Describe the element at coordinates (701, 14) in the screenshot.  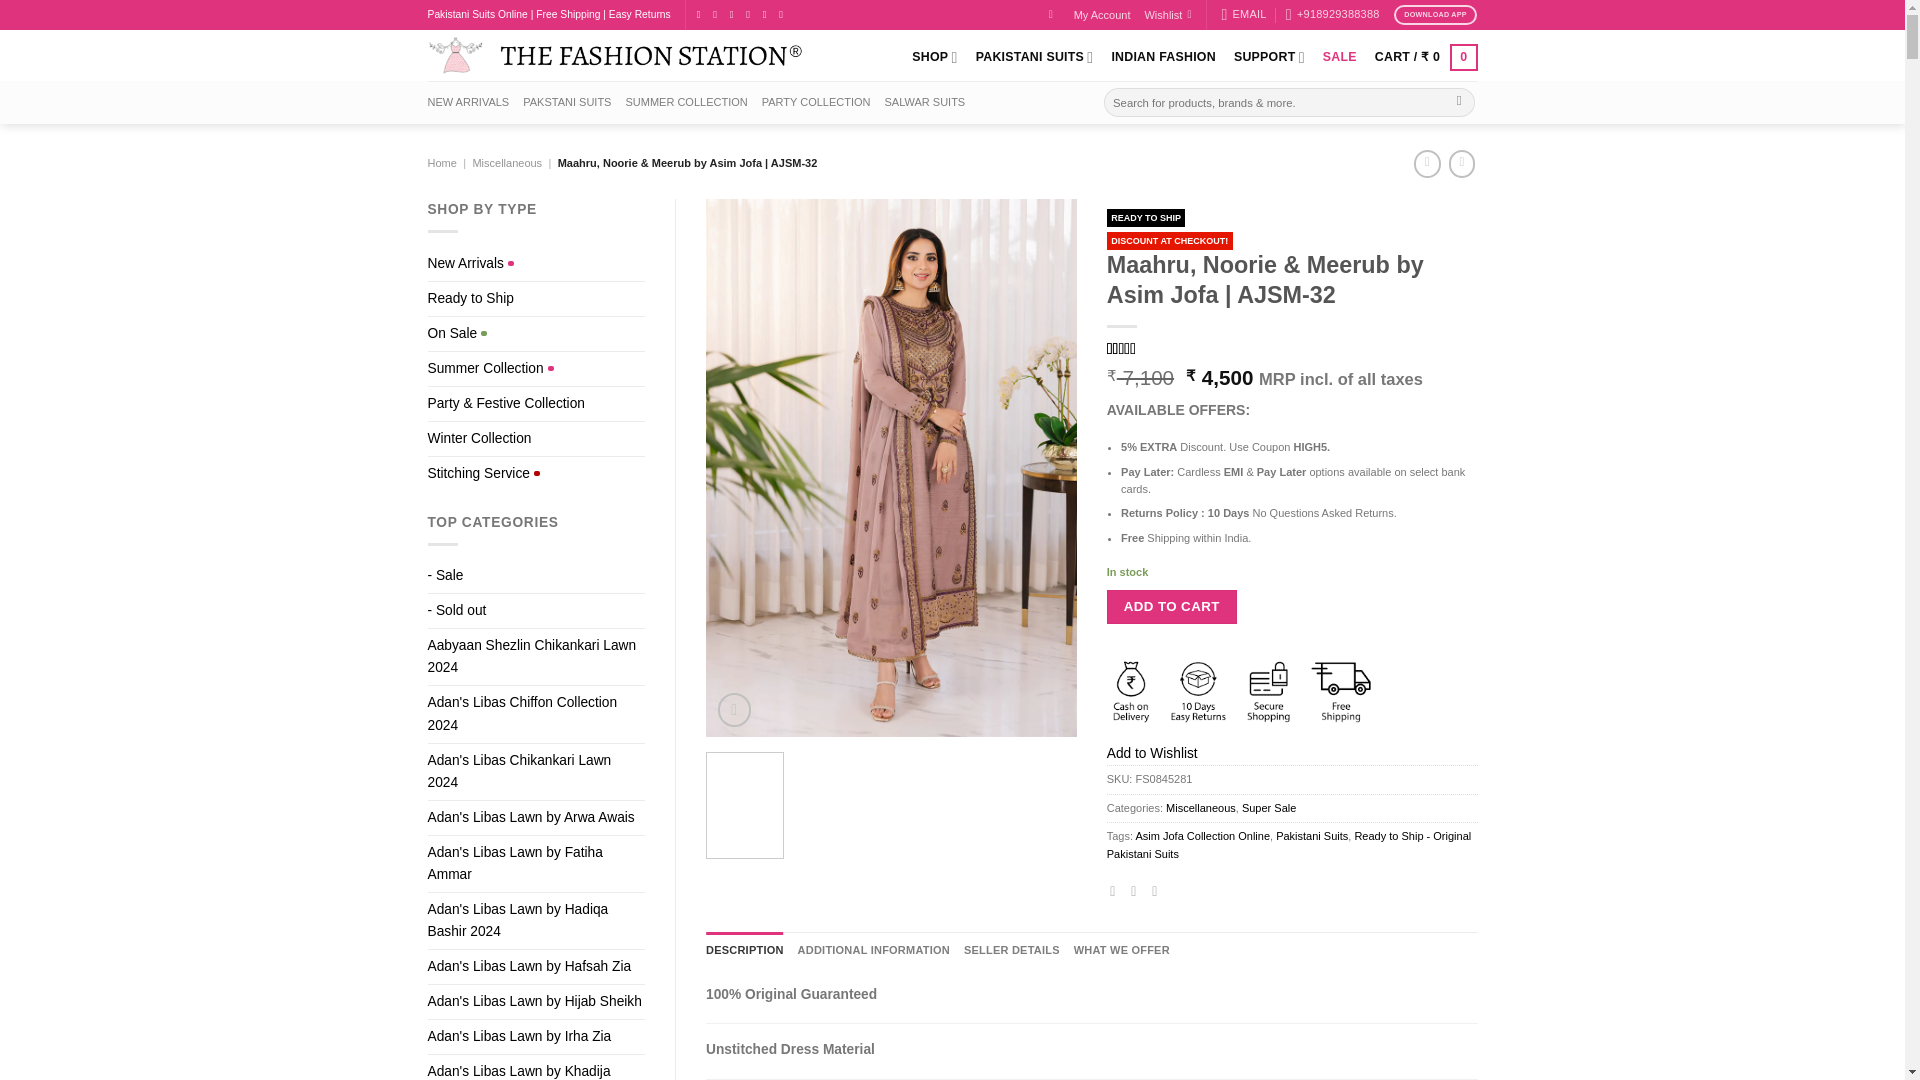
I see `Follow on Facebook` at that location.